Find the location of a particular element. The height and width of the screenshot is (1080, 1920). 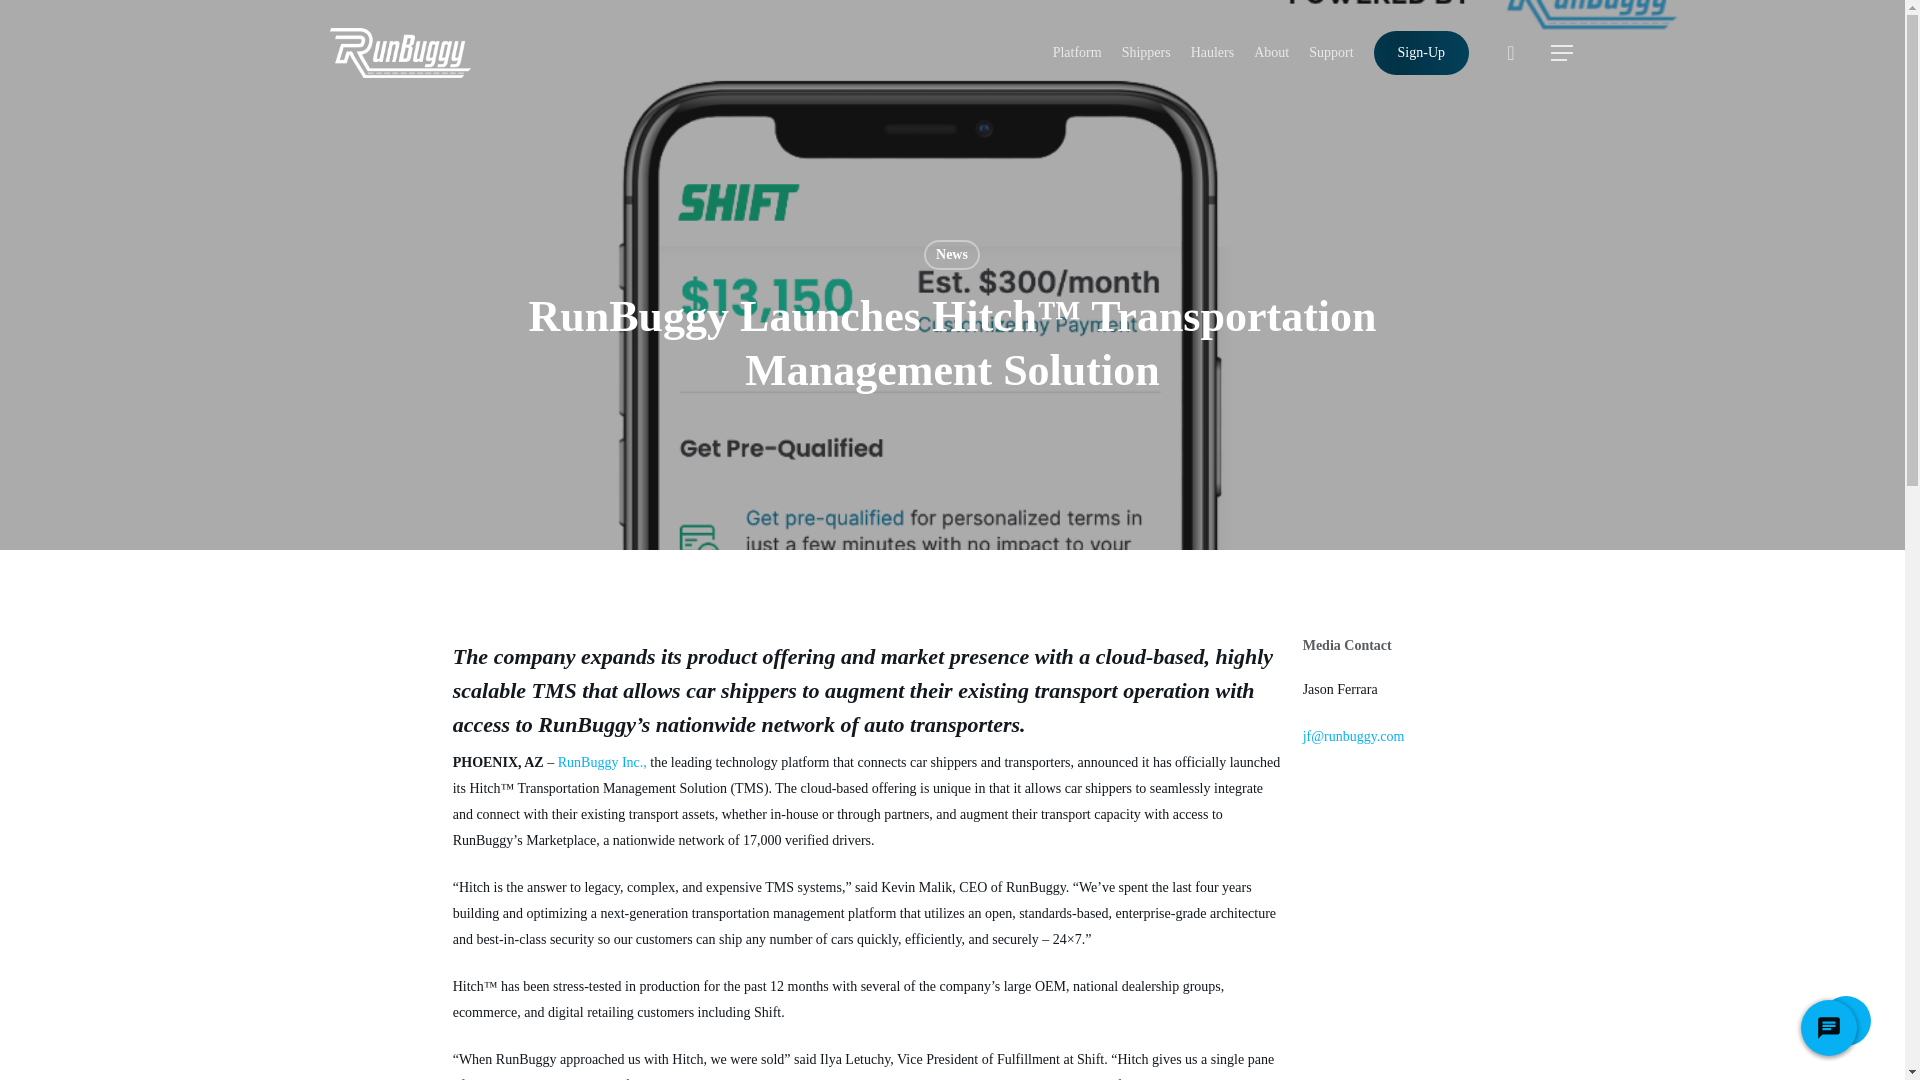

About is located at coordinates (1270, 52).